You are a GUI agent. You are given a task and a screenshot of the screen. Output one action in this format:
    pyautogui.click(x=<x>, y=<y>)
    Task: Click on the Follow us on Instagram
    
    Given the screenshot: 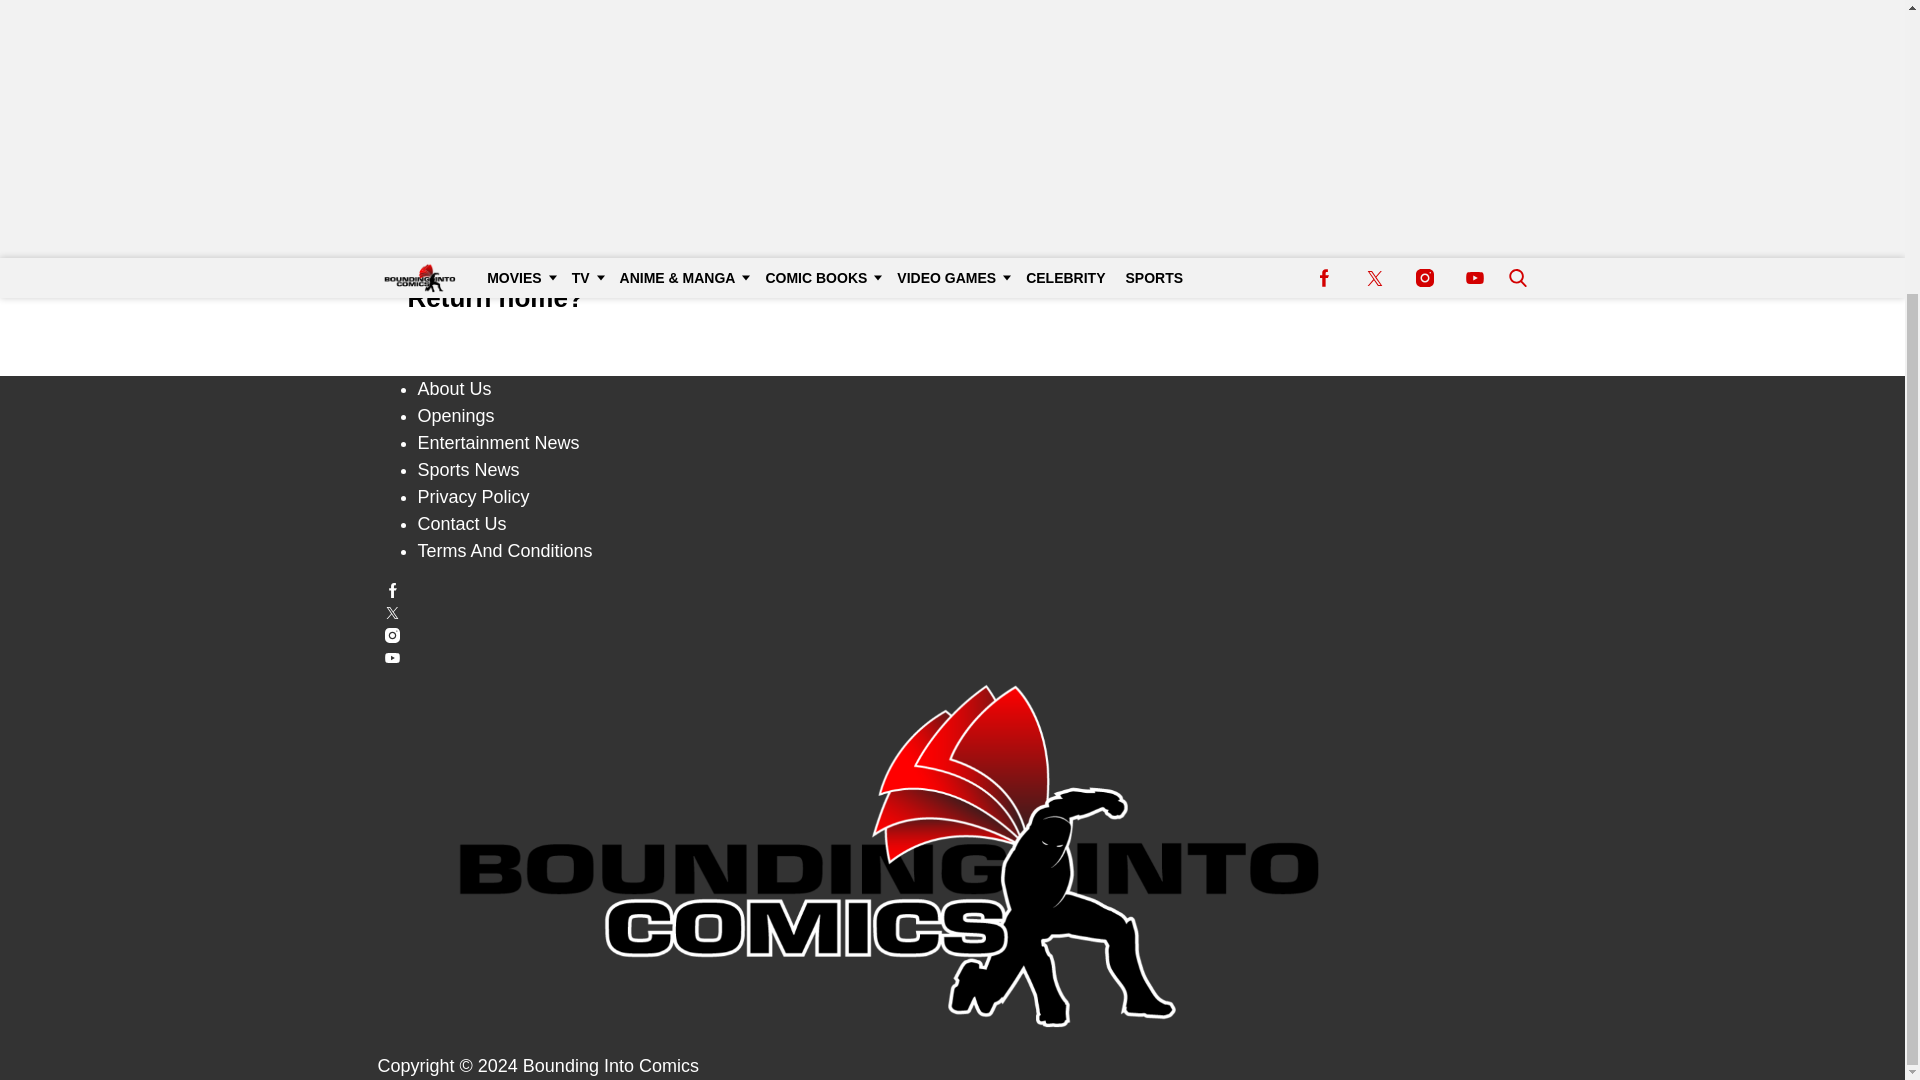 What is the action you would take?
    pyautogui.click(x=953, y=634)
    